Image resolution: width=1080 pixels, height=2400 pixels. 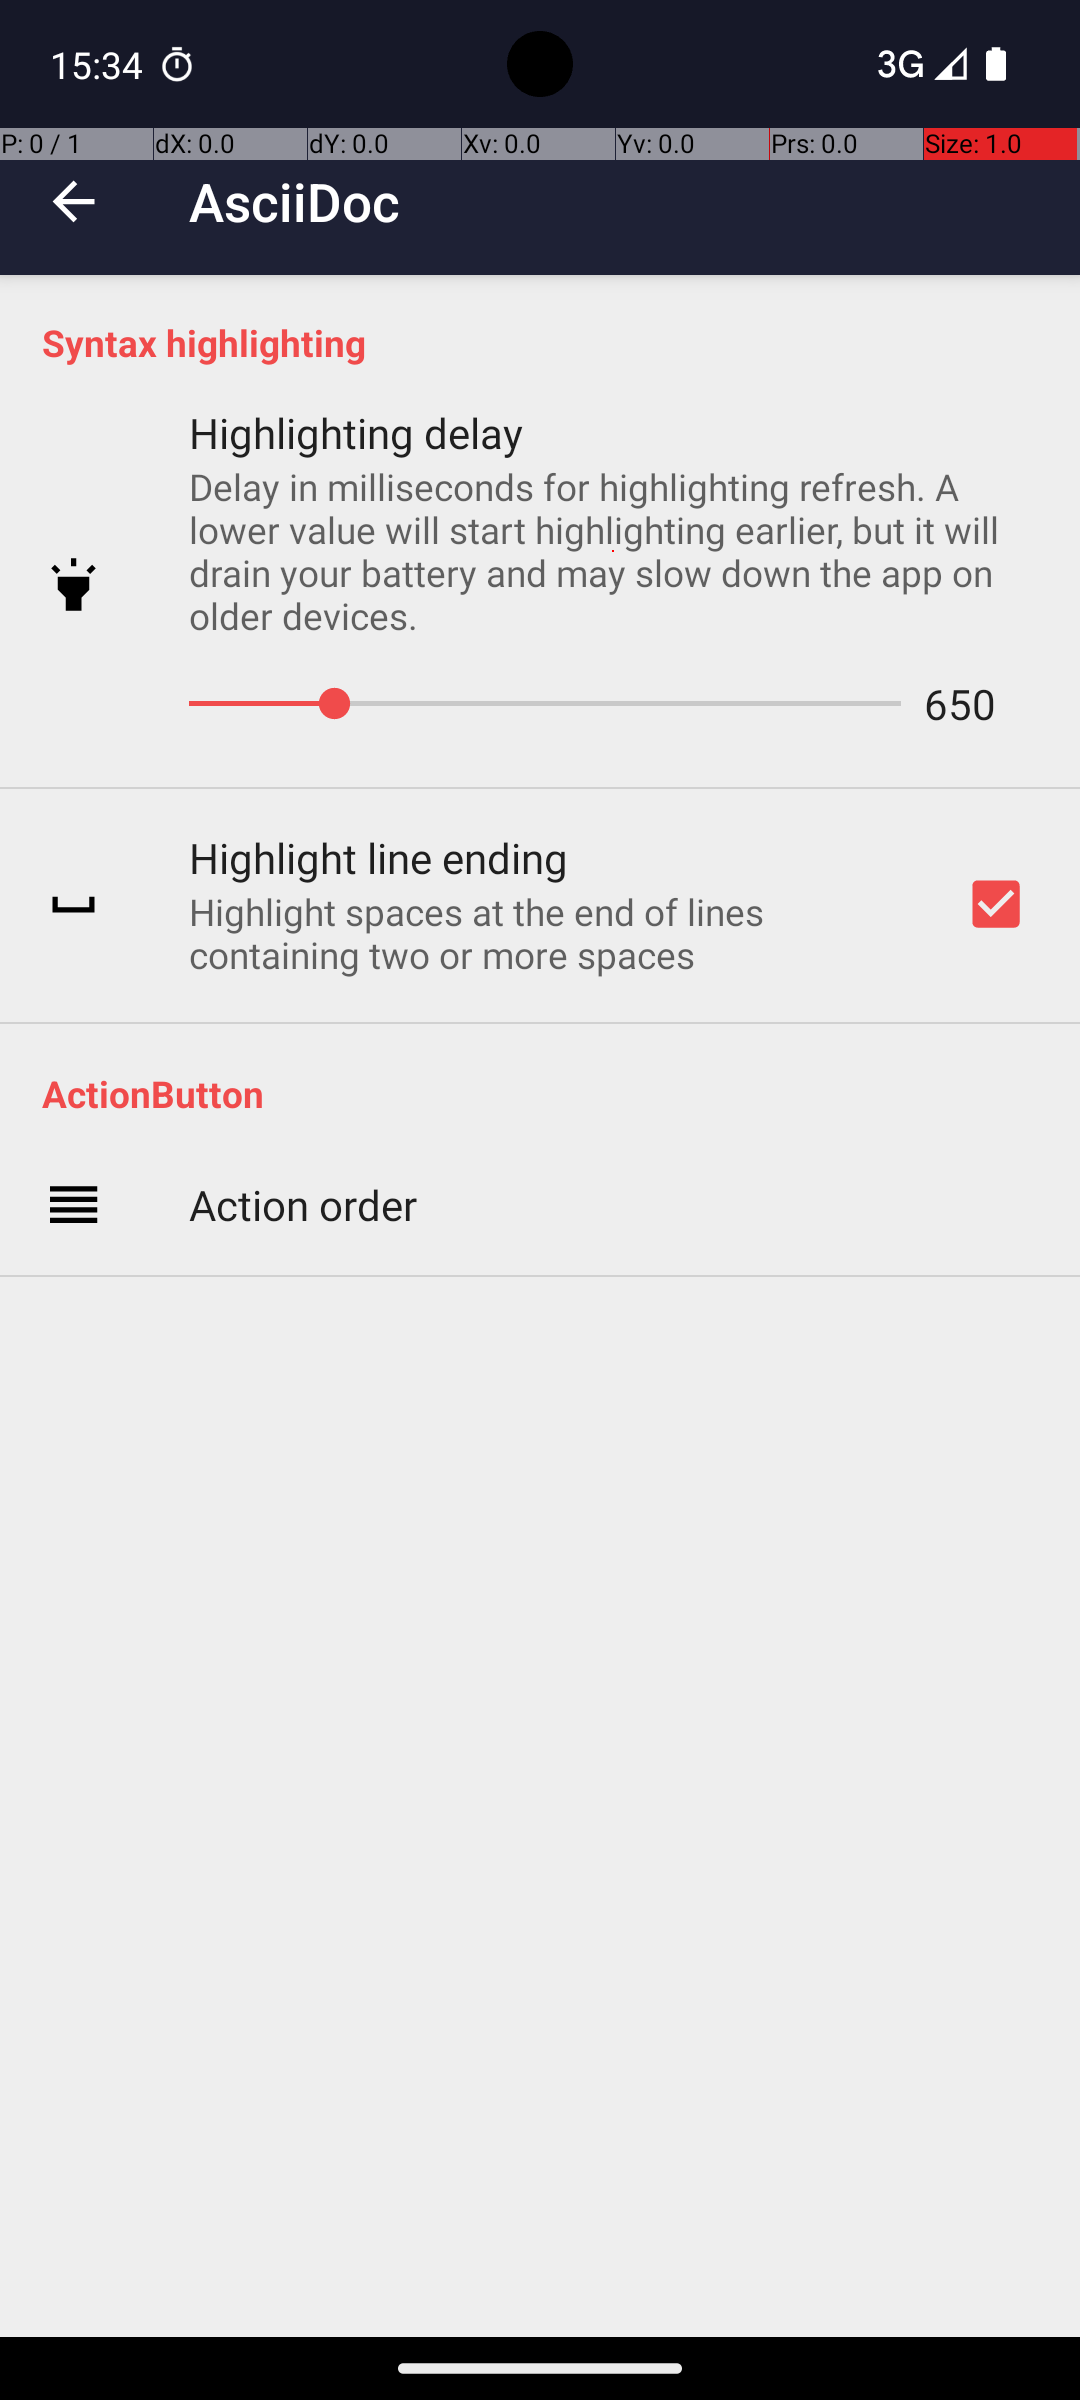 What do you see at coordinates (378, 858) in the screenshot?
I see `Highlight line ending` at bounding box center [378, 858].